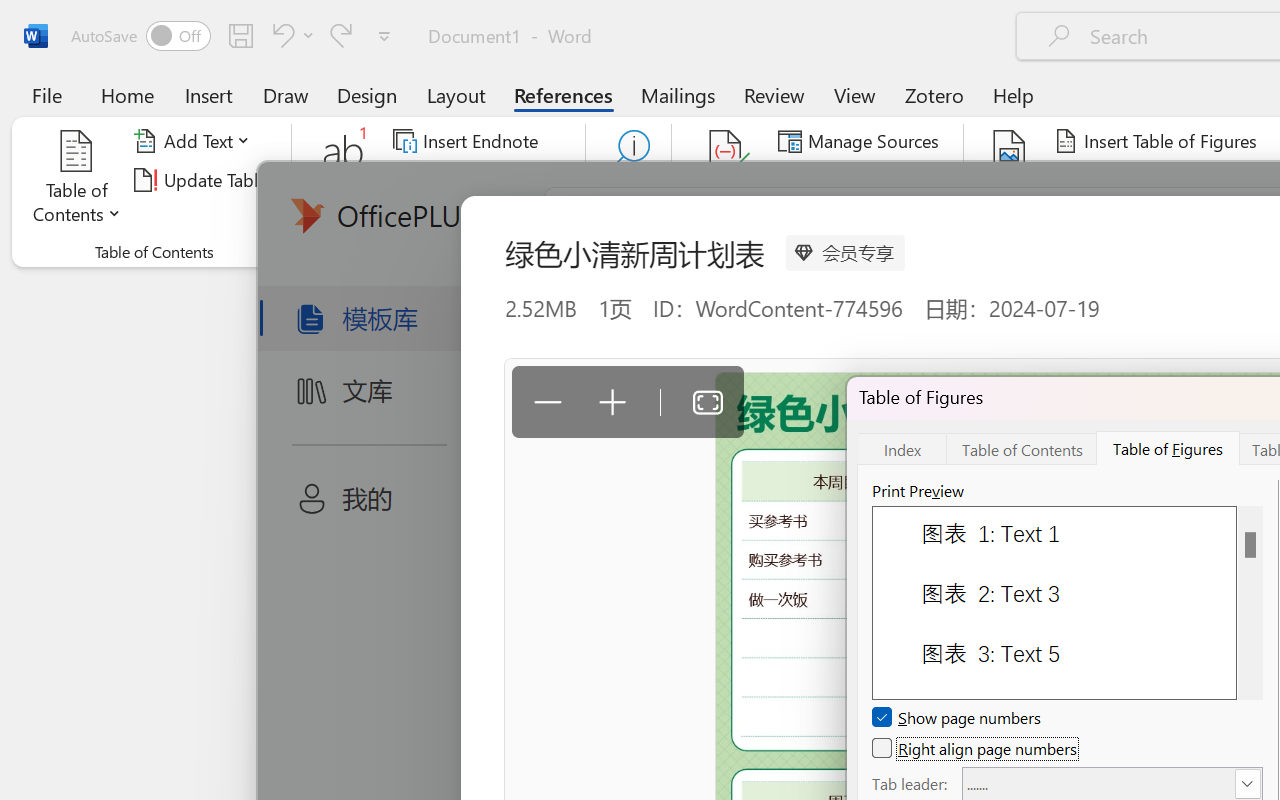 The width and height of the screenshot is (1280, 800). I want to click on Style, so click(902, 180).